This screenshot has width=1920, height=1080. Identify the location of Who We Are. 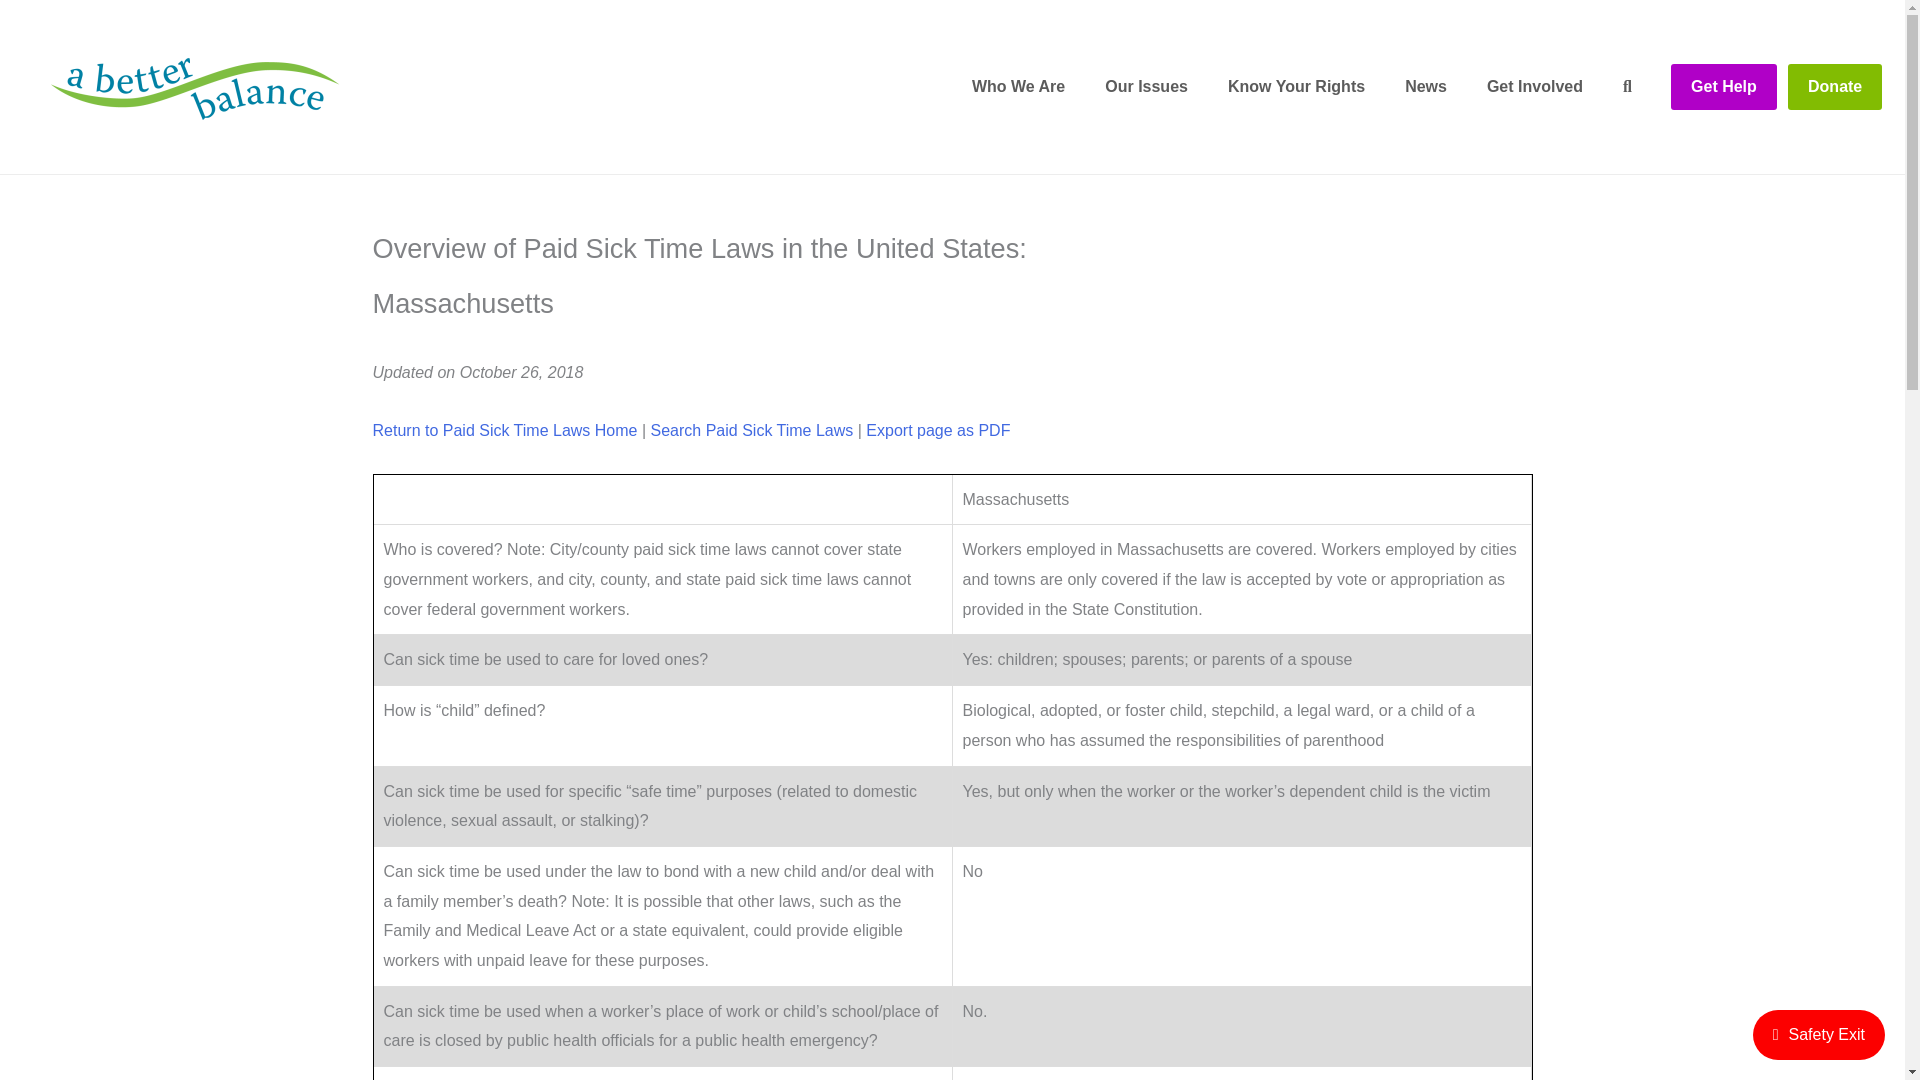
(1018, 86).